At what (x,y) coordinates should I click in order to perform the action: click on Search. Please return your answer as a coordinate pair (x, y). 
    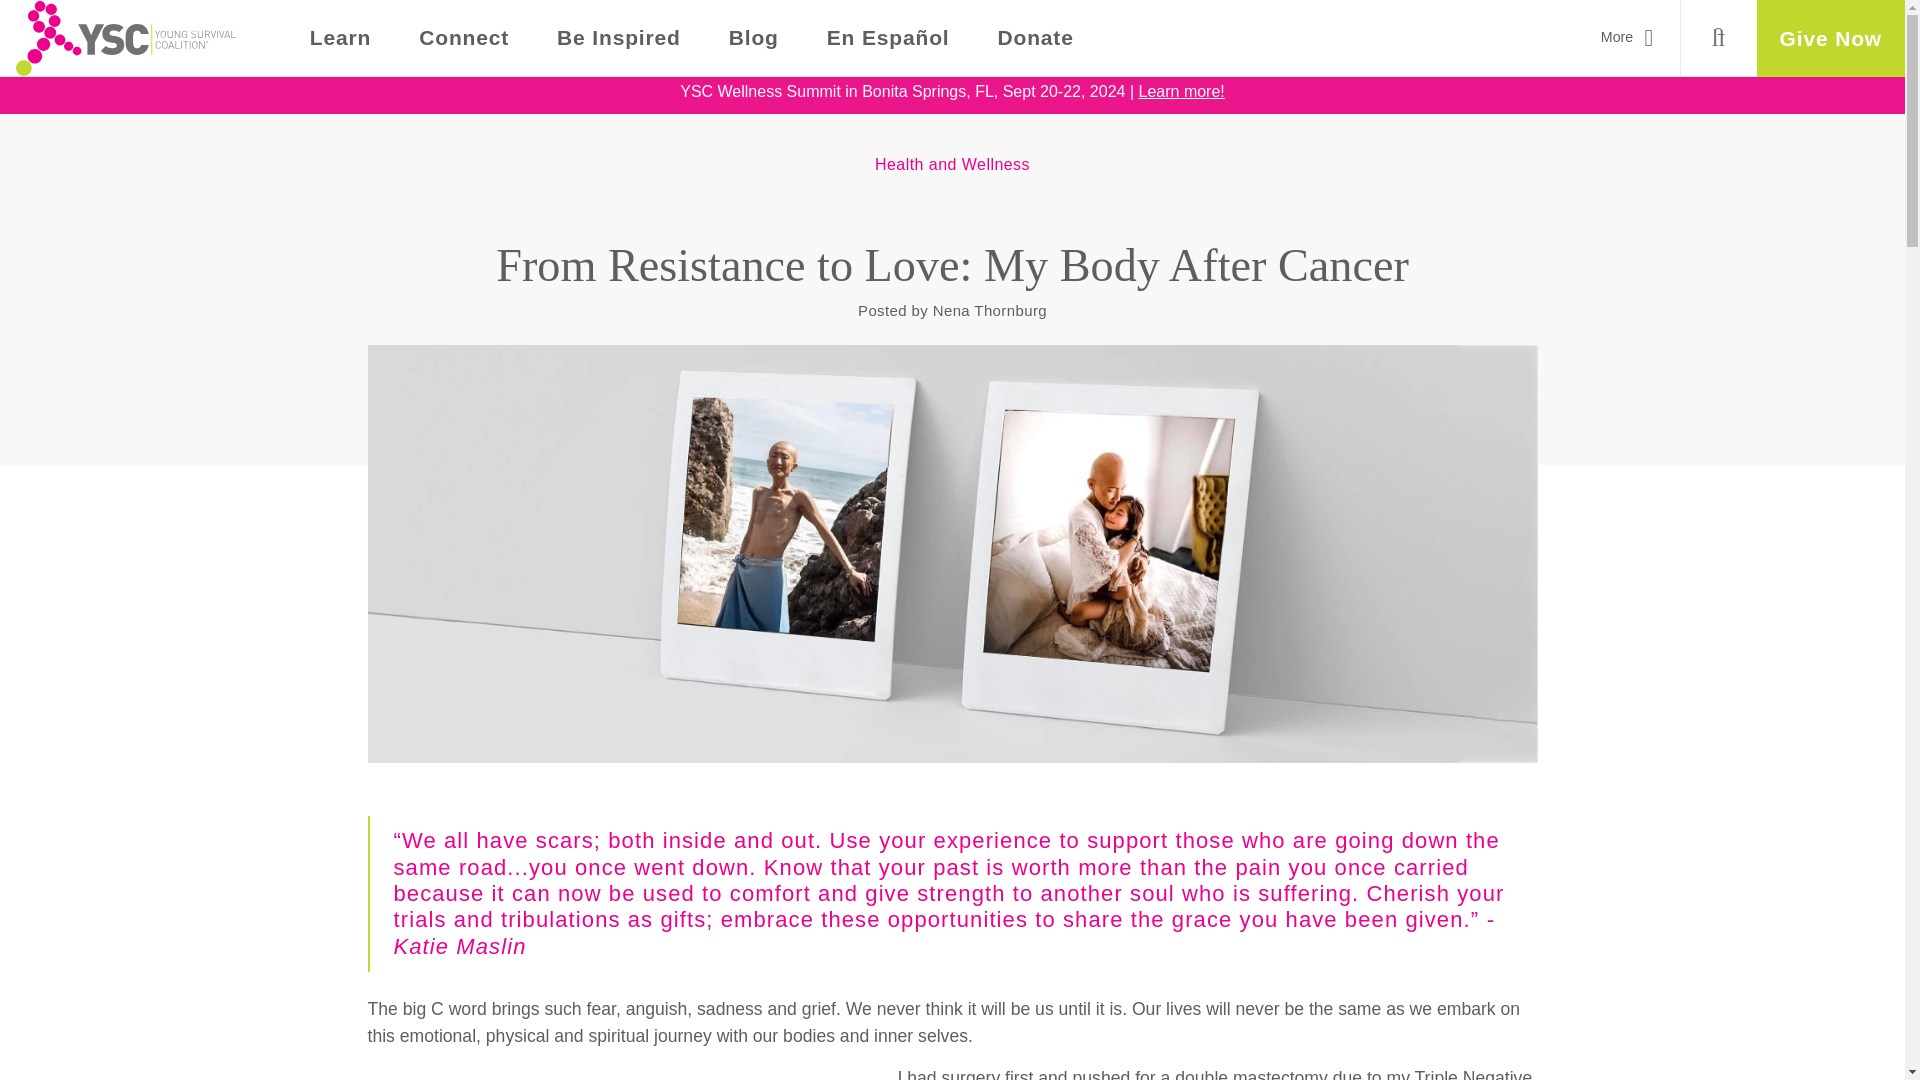
    Looking at the image, I should click on (1718, 38).